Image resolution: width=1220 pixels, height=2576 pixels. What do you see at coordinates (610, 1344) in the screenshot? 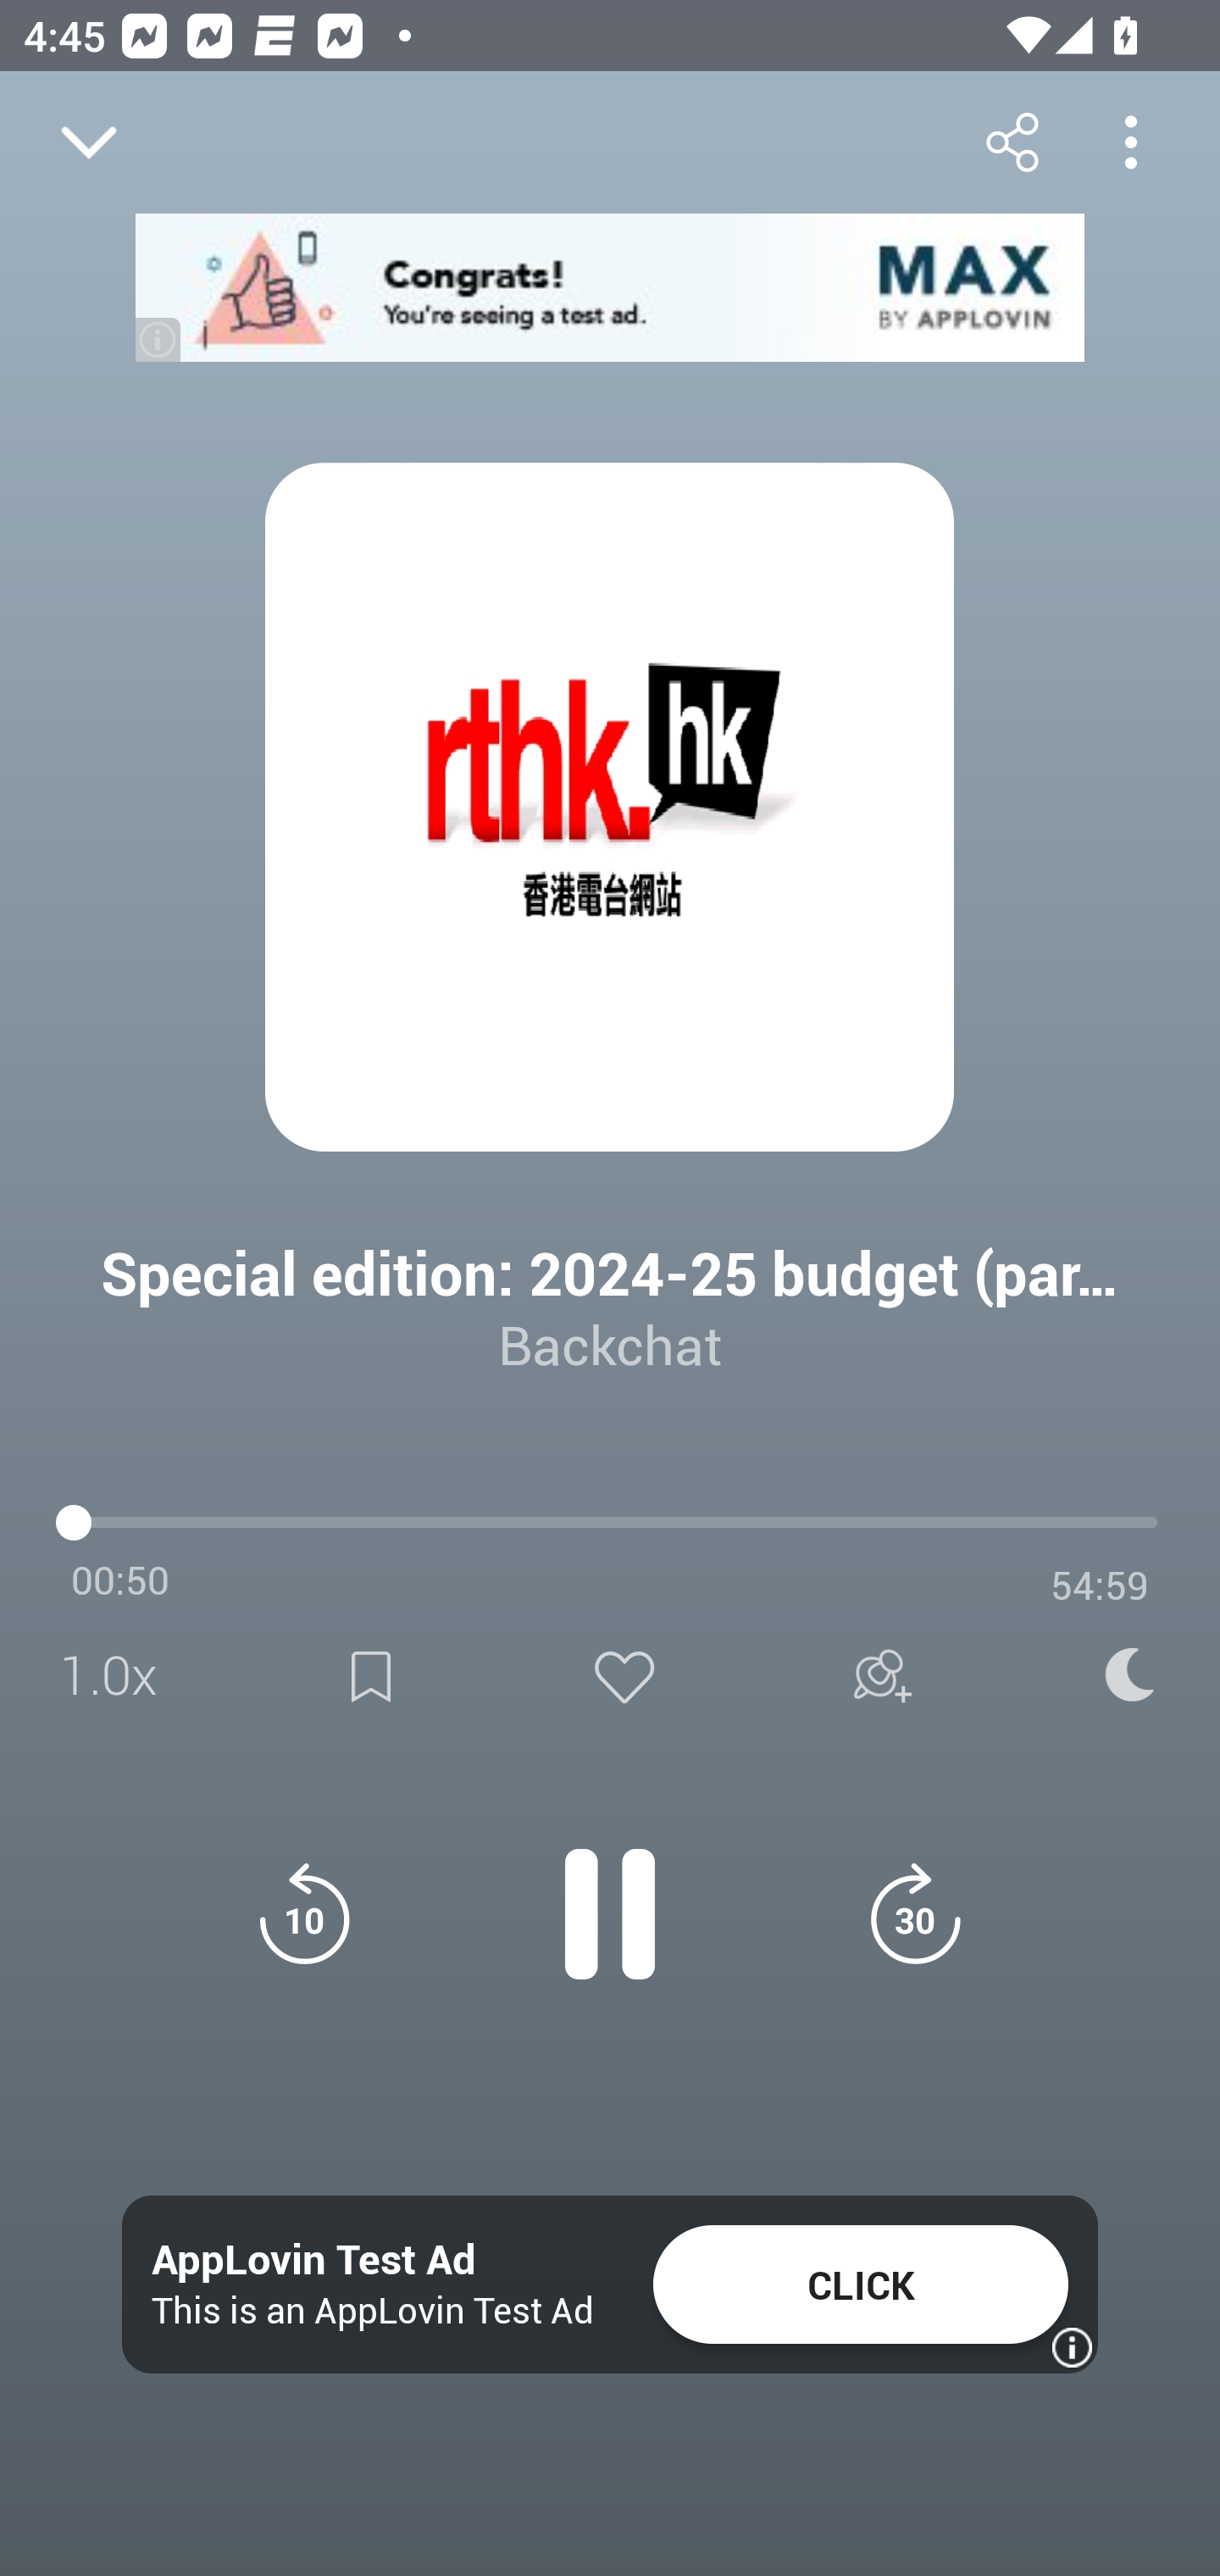
I see `Backchat` at bounding box center [610, 1344].